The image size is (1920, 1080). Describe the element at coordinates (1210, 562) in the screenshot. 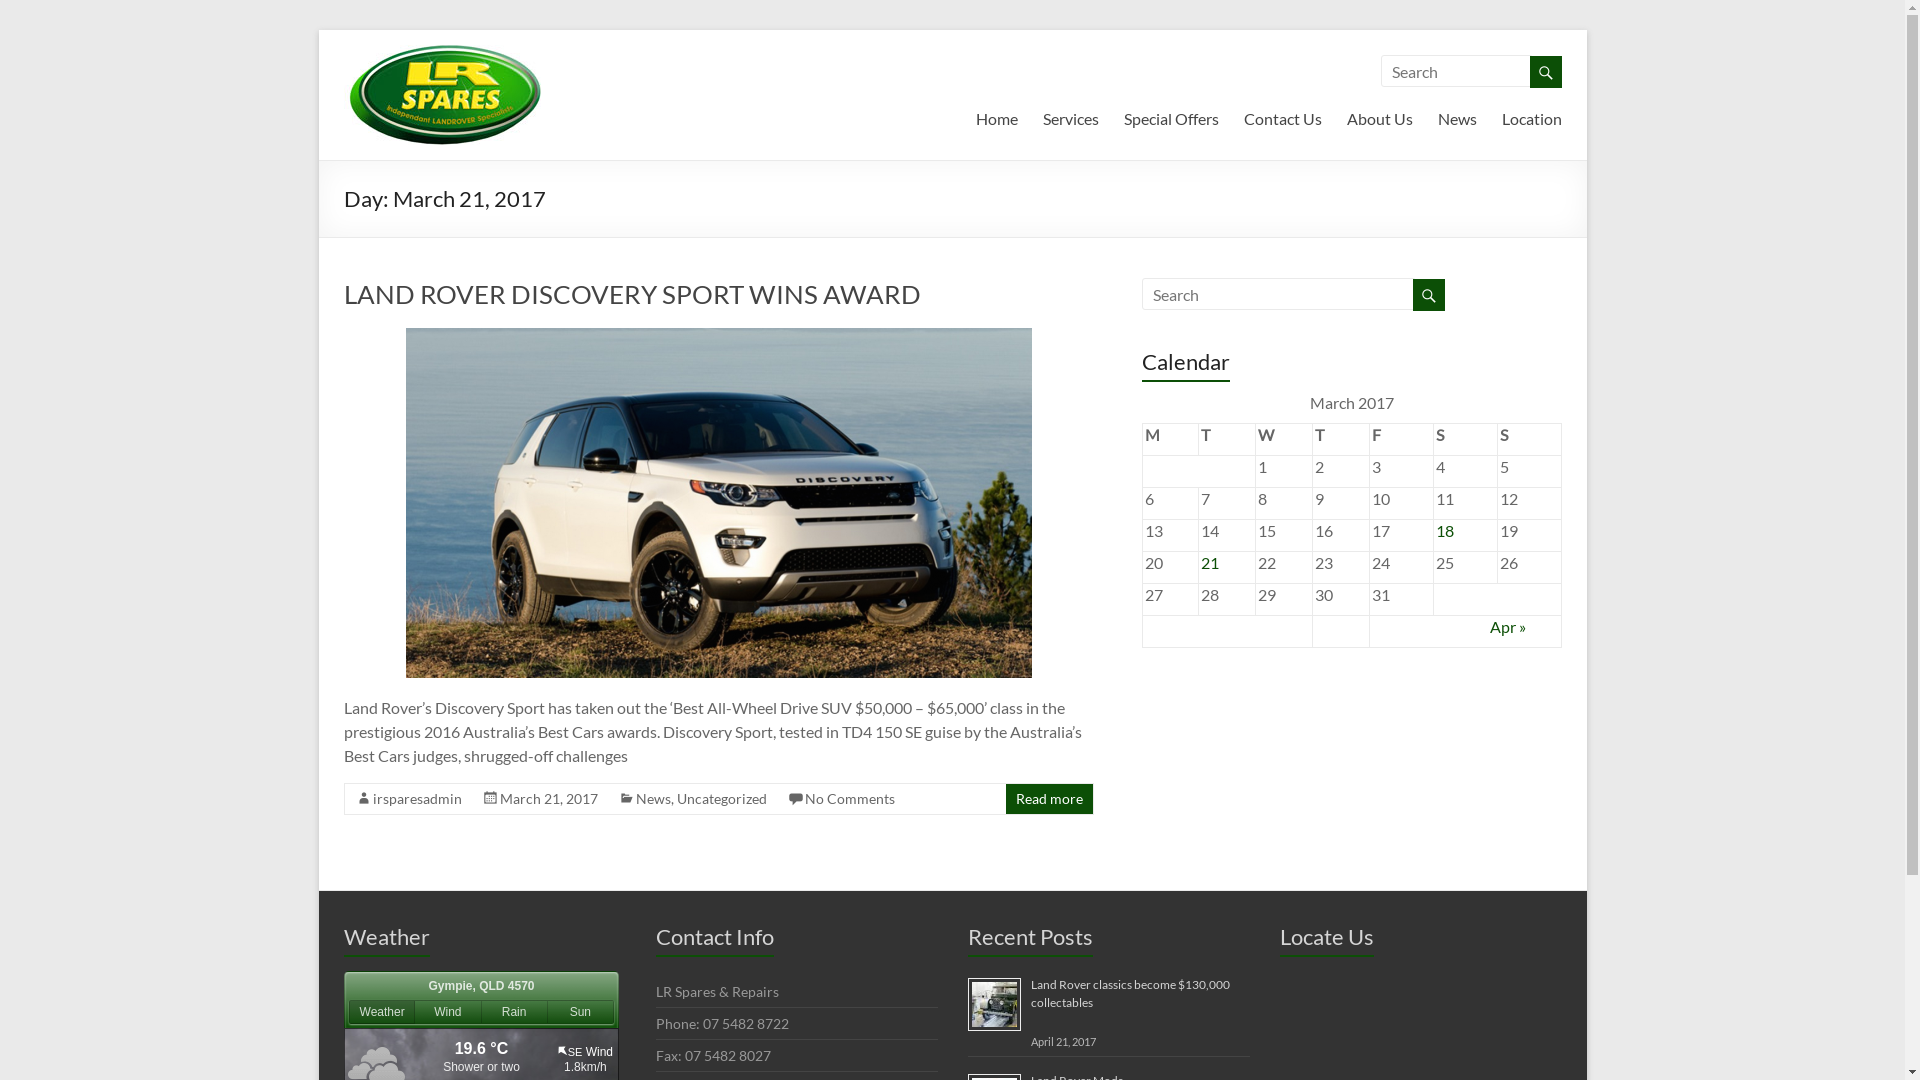

I see `21` at that location.